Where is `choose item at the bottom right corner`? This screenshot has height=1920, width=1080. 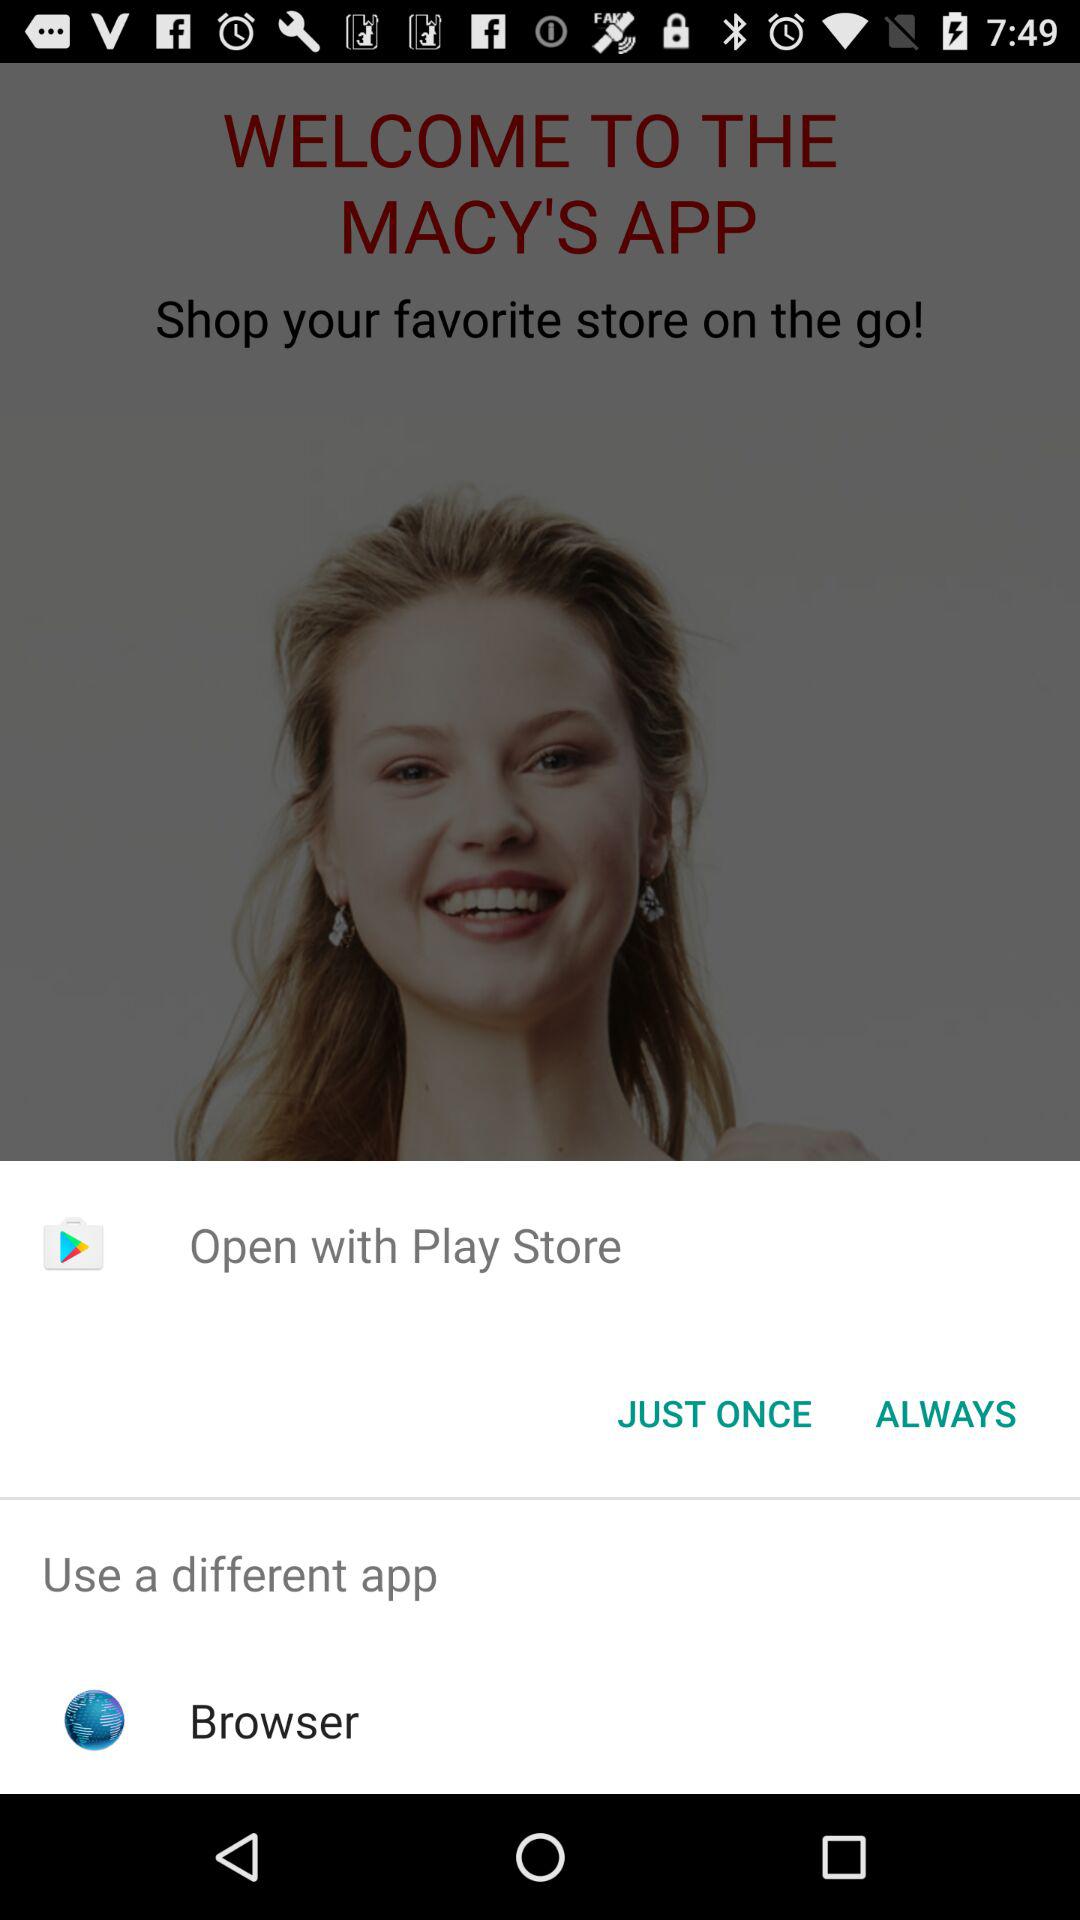
choose item at the bottom right corner is located at coordinates (946, 1413).